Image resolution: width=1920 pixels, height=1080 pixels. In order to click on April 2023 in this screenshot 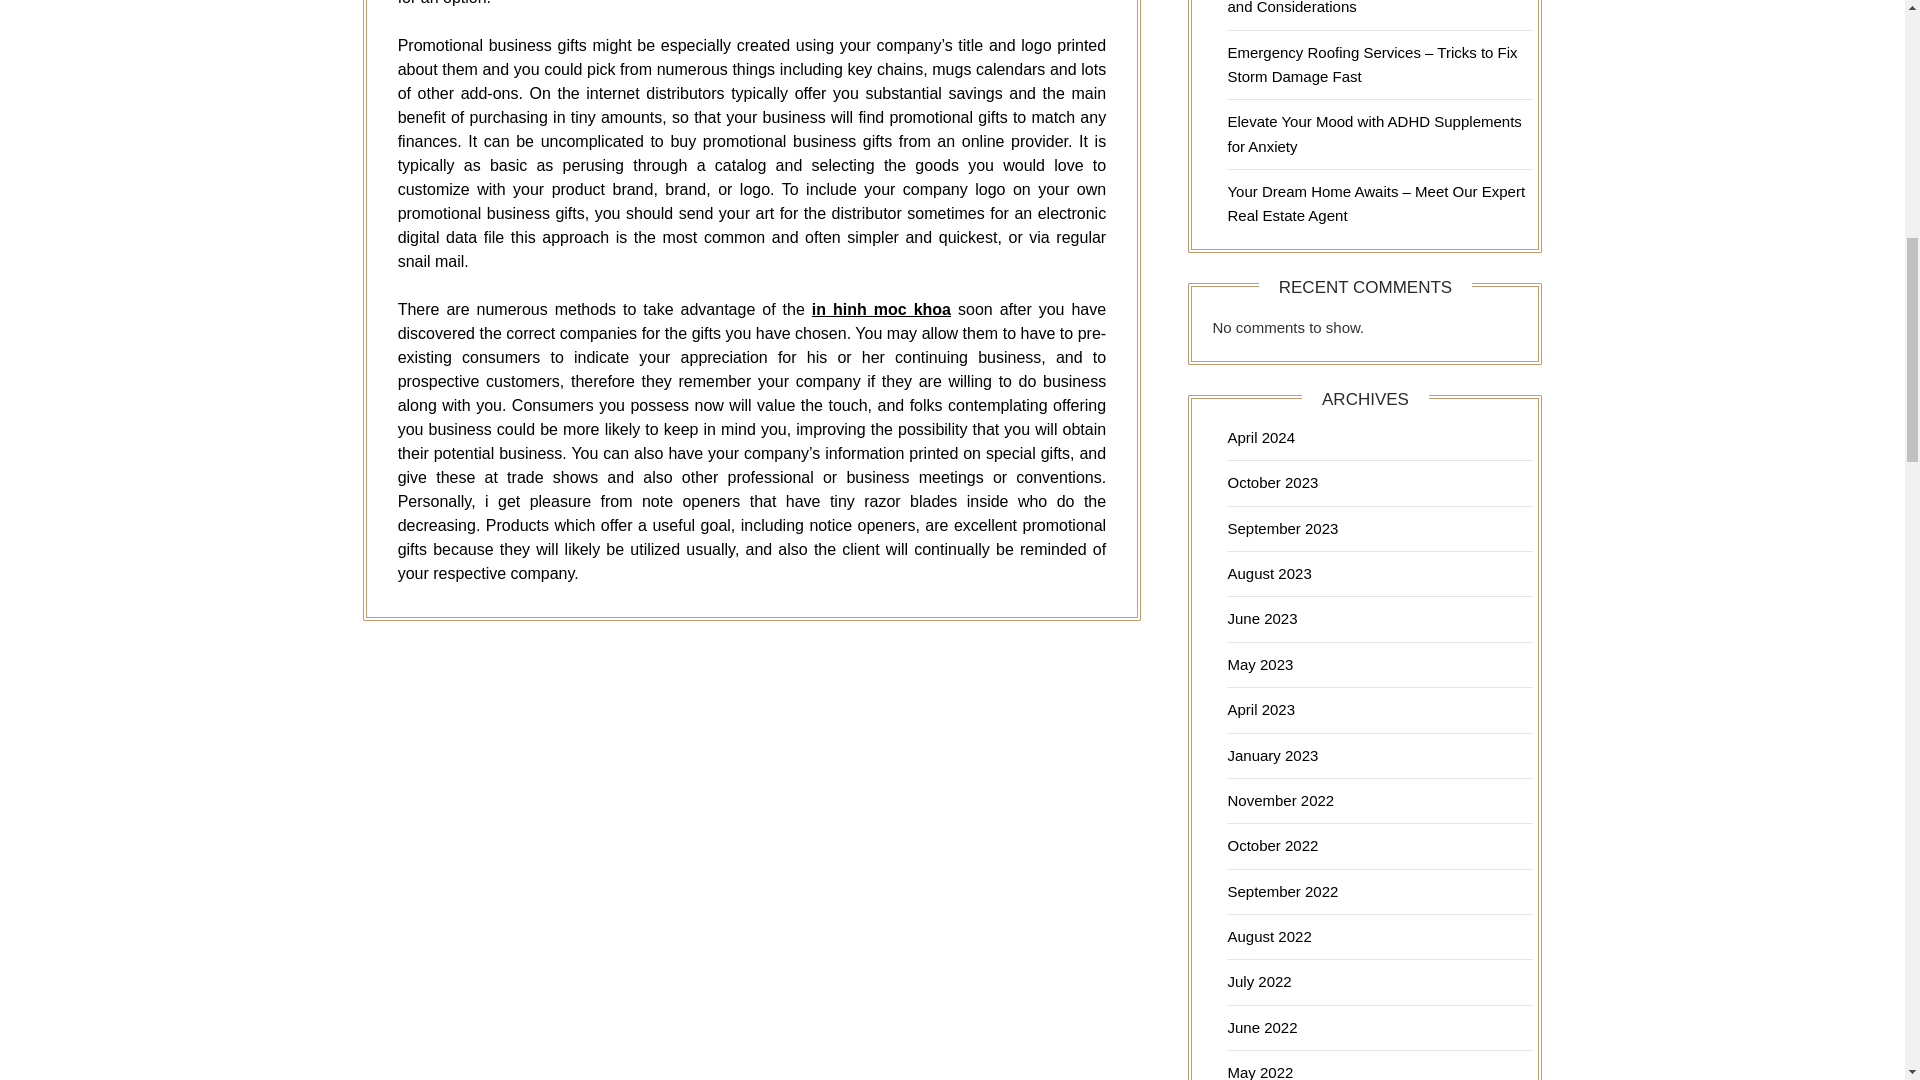, I will do `click(1260, 709)`.